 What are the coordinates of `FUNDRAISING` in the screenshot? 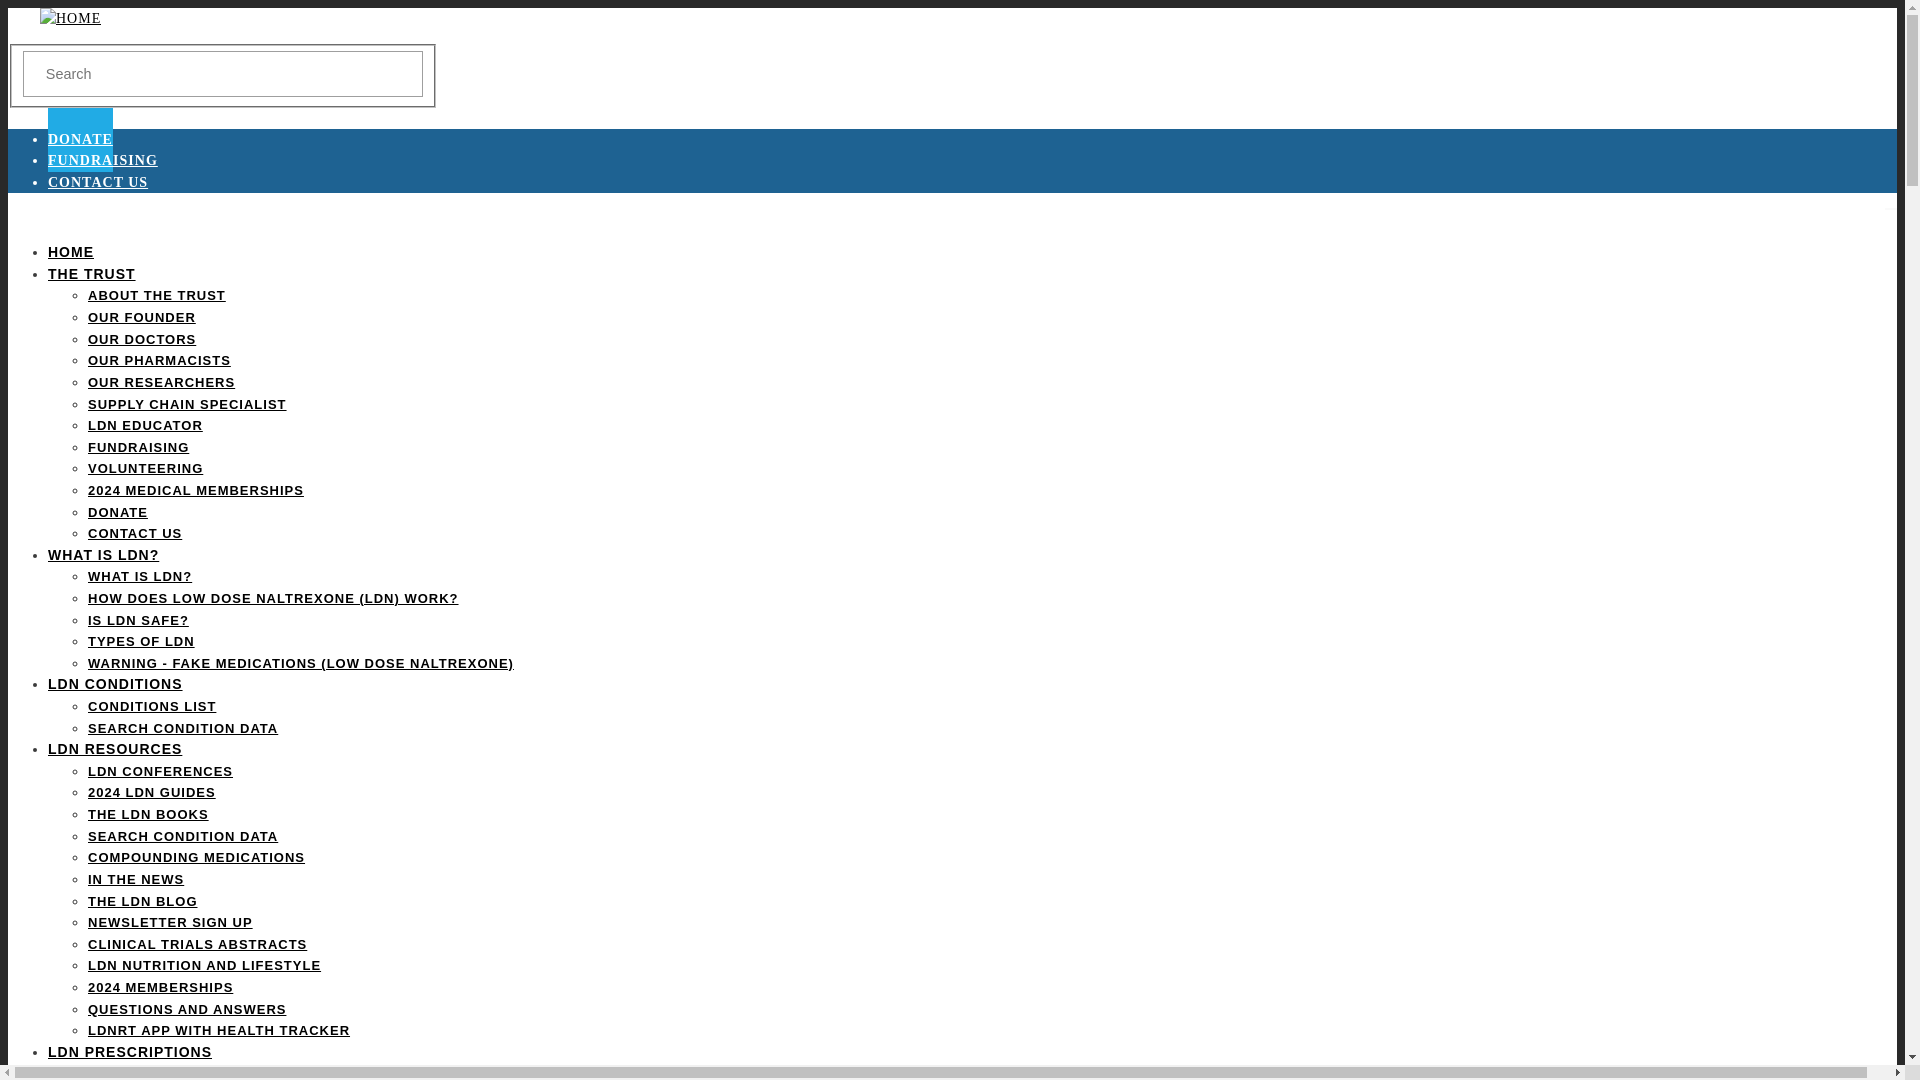 It's located at (138, 446).